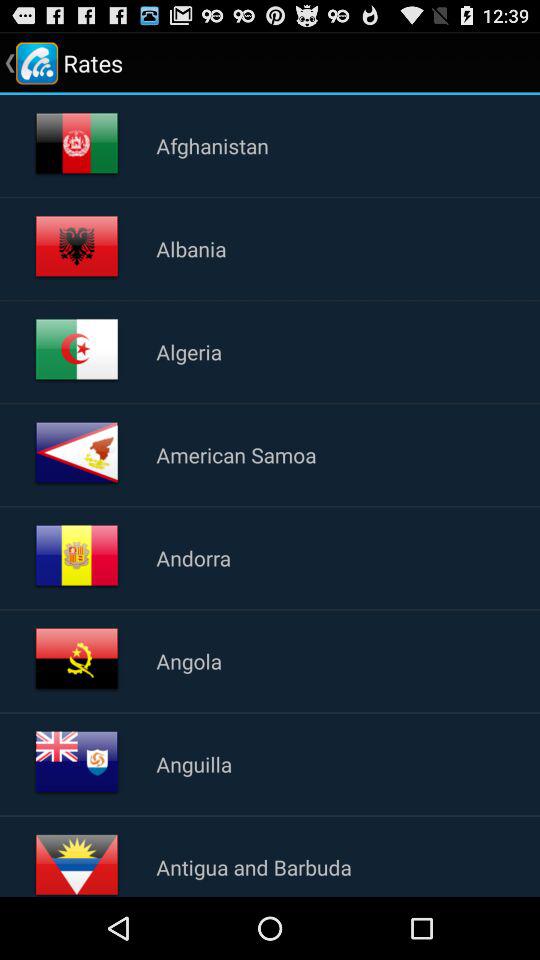 The image size is (540, 960). I want to click on turn on the algeria item, so click(189, 351).